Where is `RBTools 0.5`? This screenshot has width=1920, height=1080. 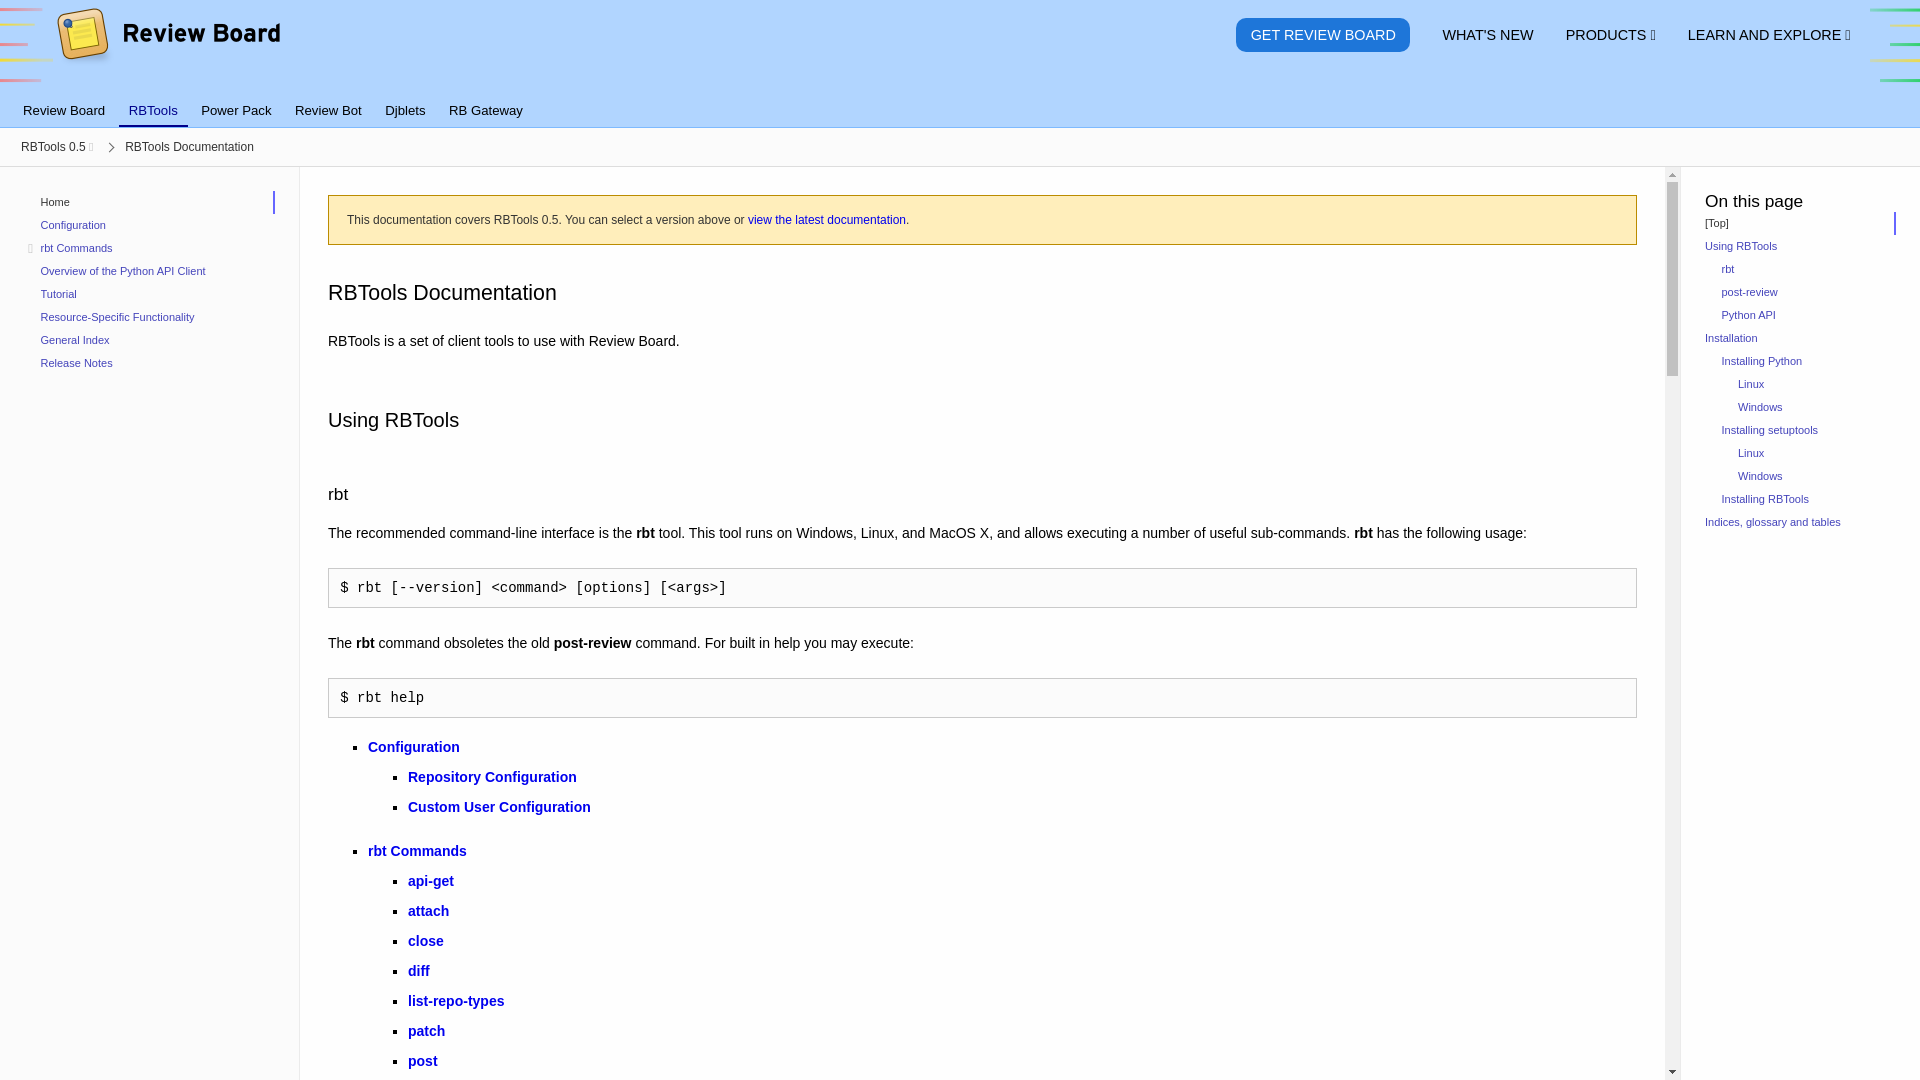
RBTools 0.5 is located at coordinates (56, 147).